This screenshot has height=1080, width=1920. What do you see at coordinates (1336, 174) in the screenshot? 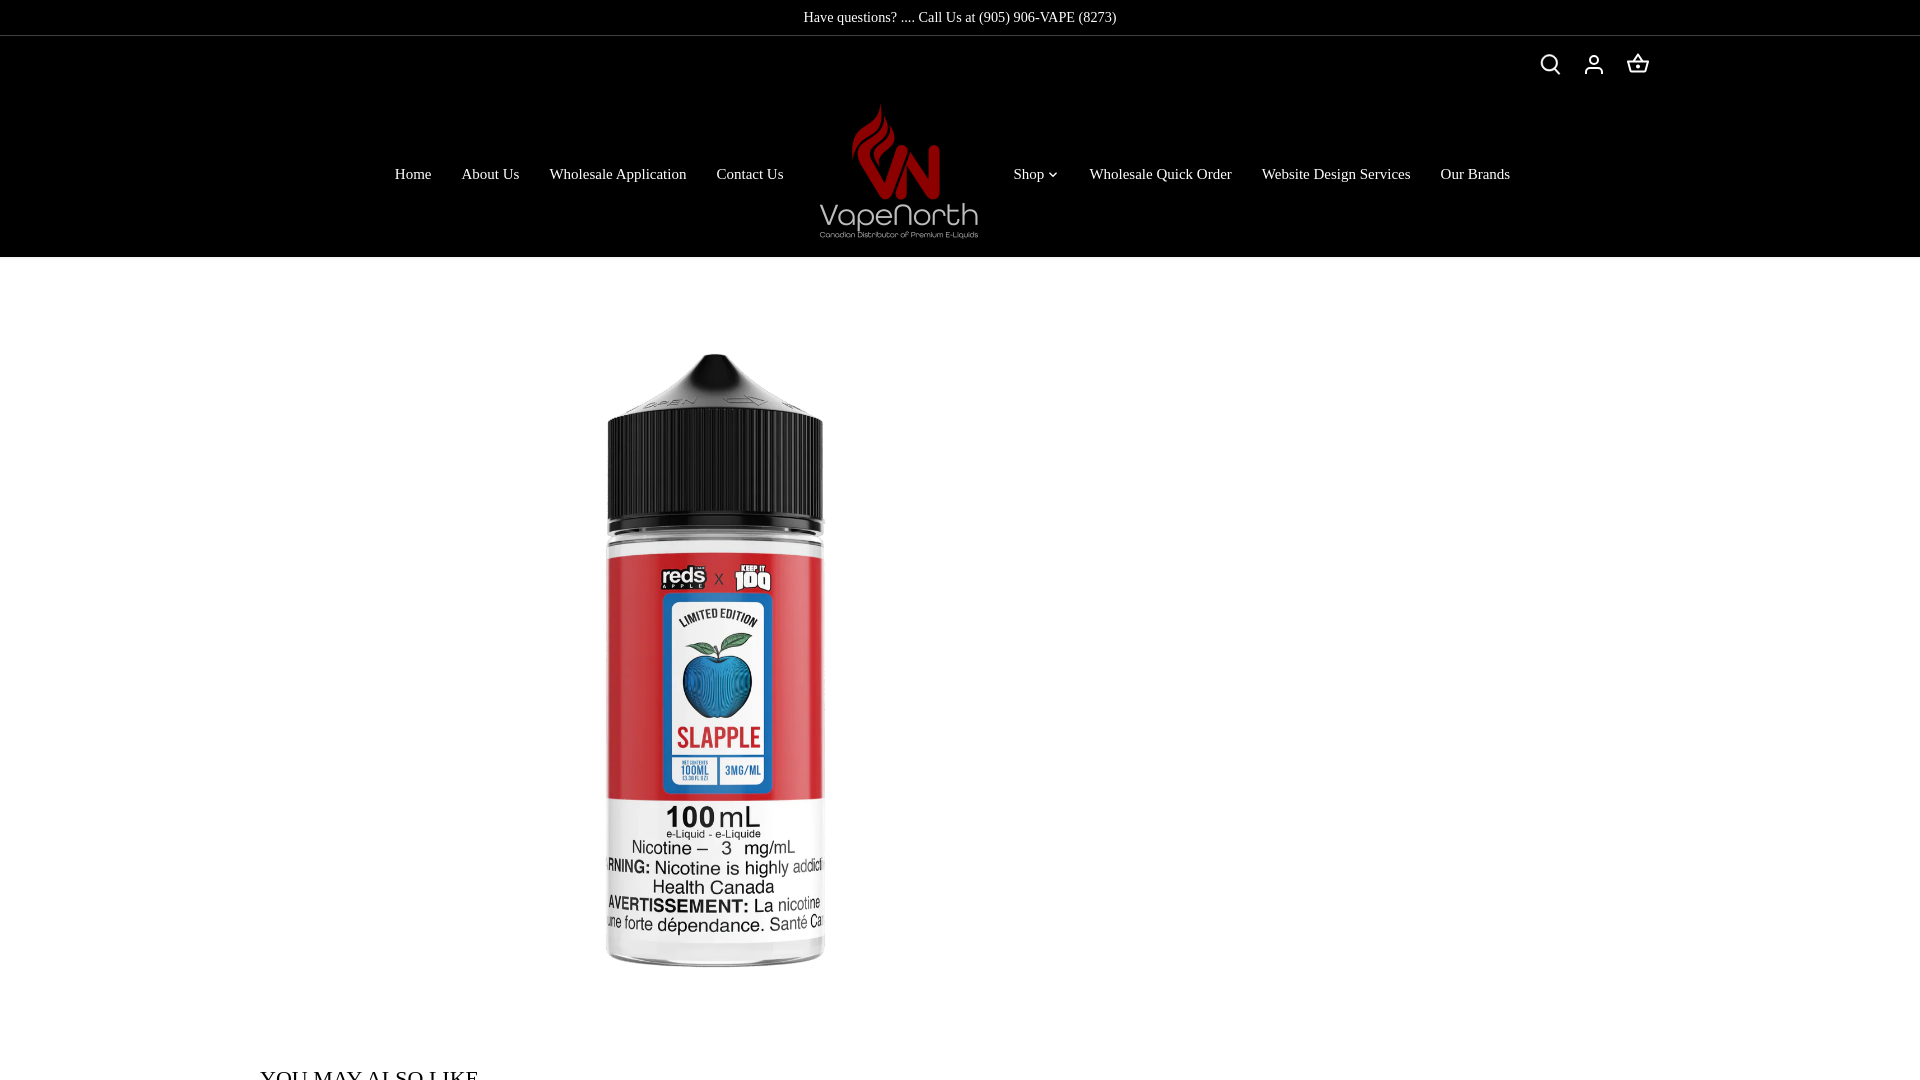
I see `Website Design Services` at bounding box center [1336, 174].